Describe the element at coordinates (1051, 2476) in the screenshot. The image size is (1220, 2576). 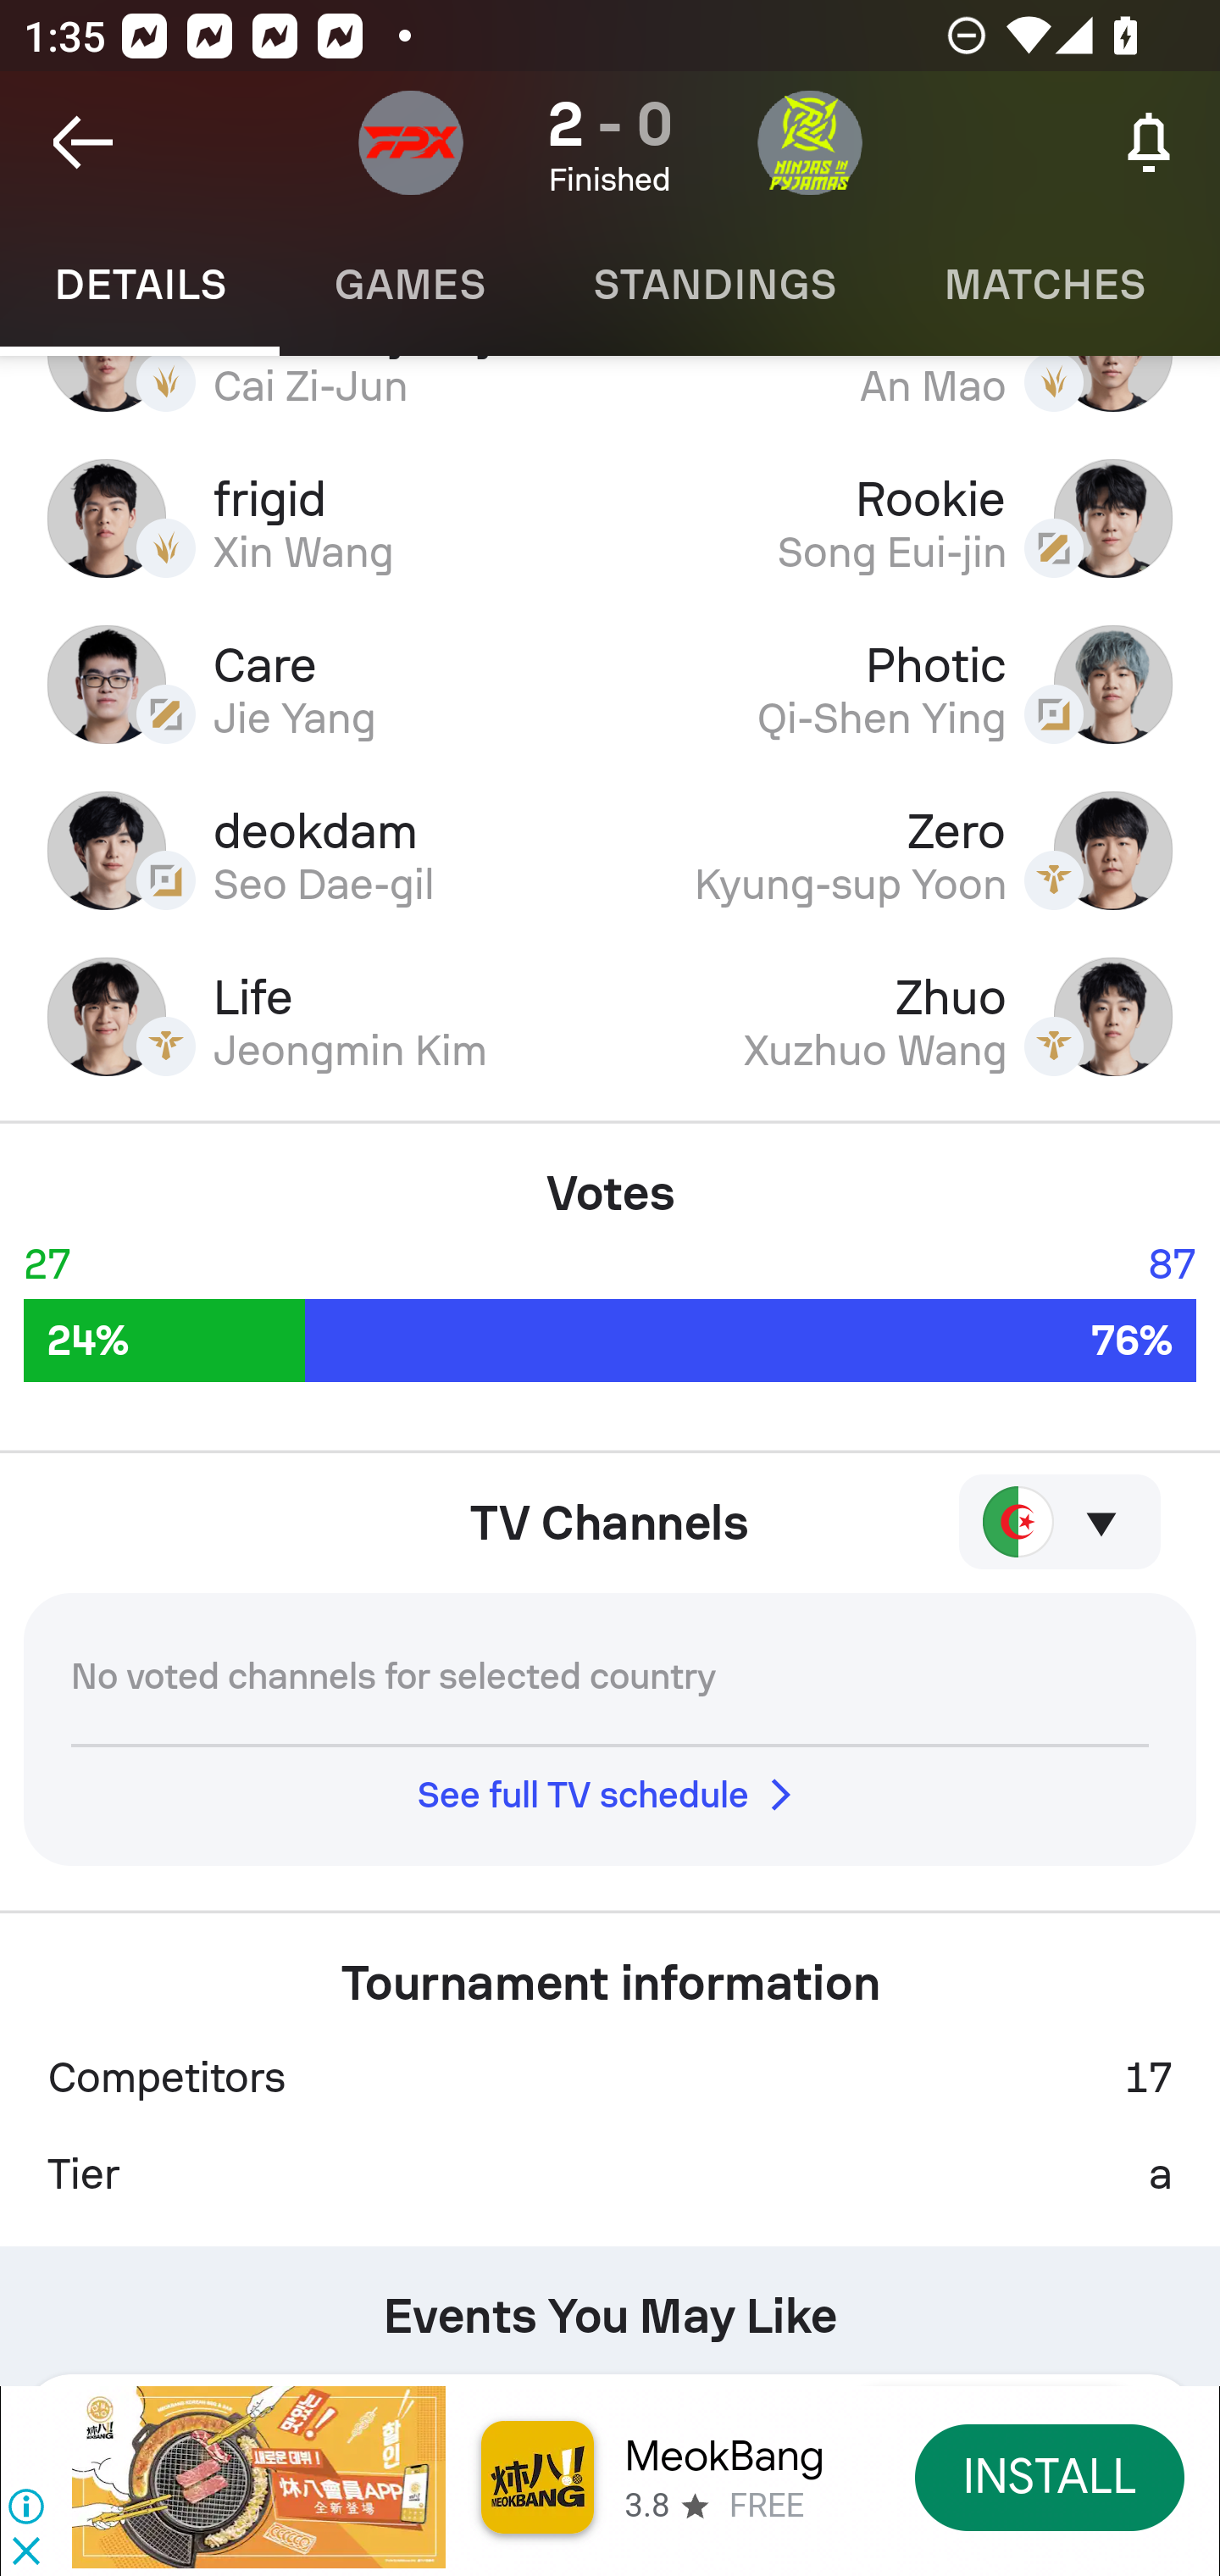
I see `INSTALL` at that location.